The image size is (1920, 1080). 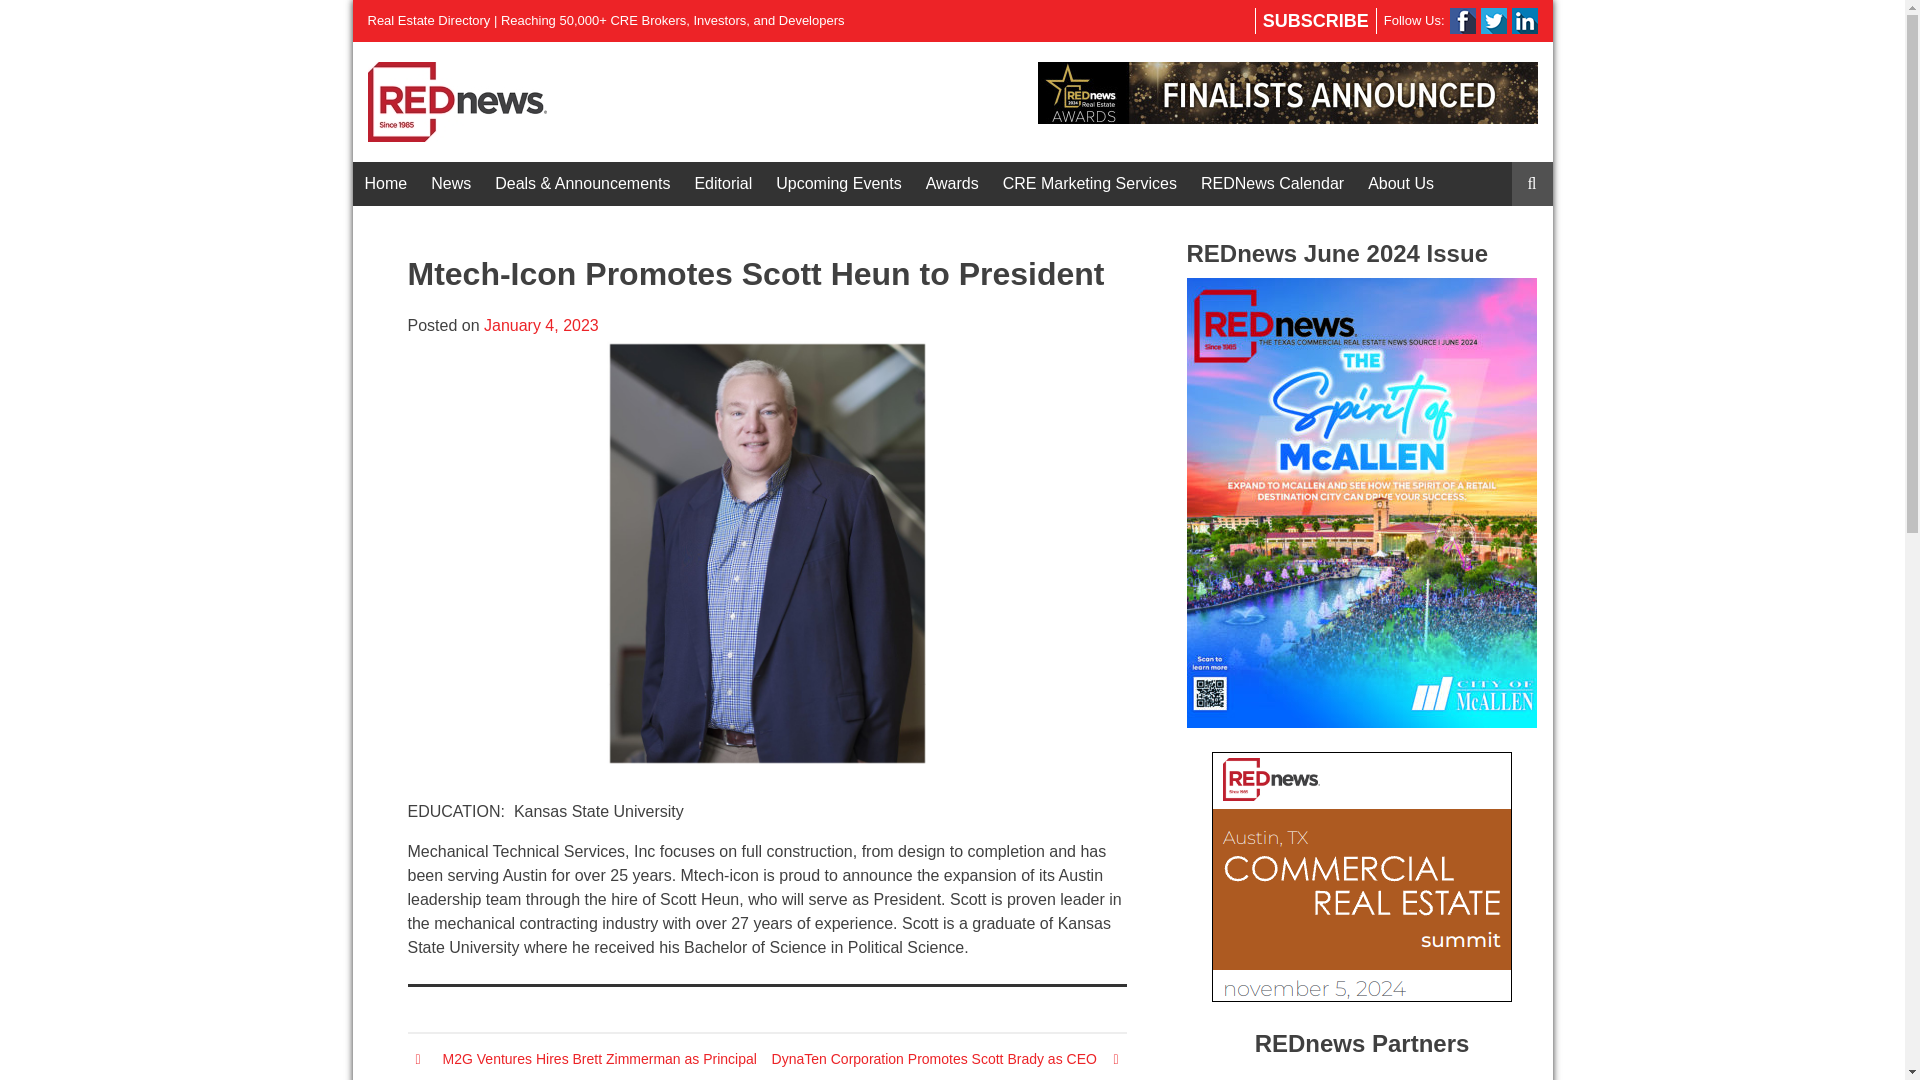 What do you see at coordinates (600, 1058) in the screenshot?
I see `M2G Ventures Hires Brett Zimmerman as Principal` at bounding box center [600, 1058].